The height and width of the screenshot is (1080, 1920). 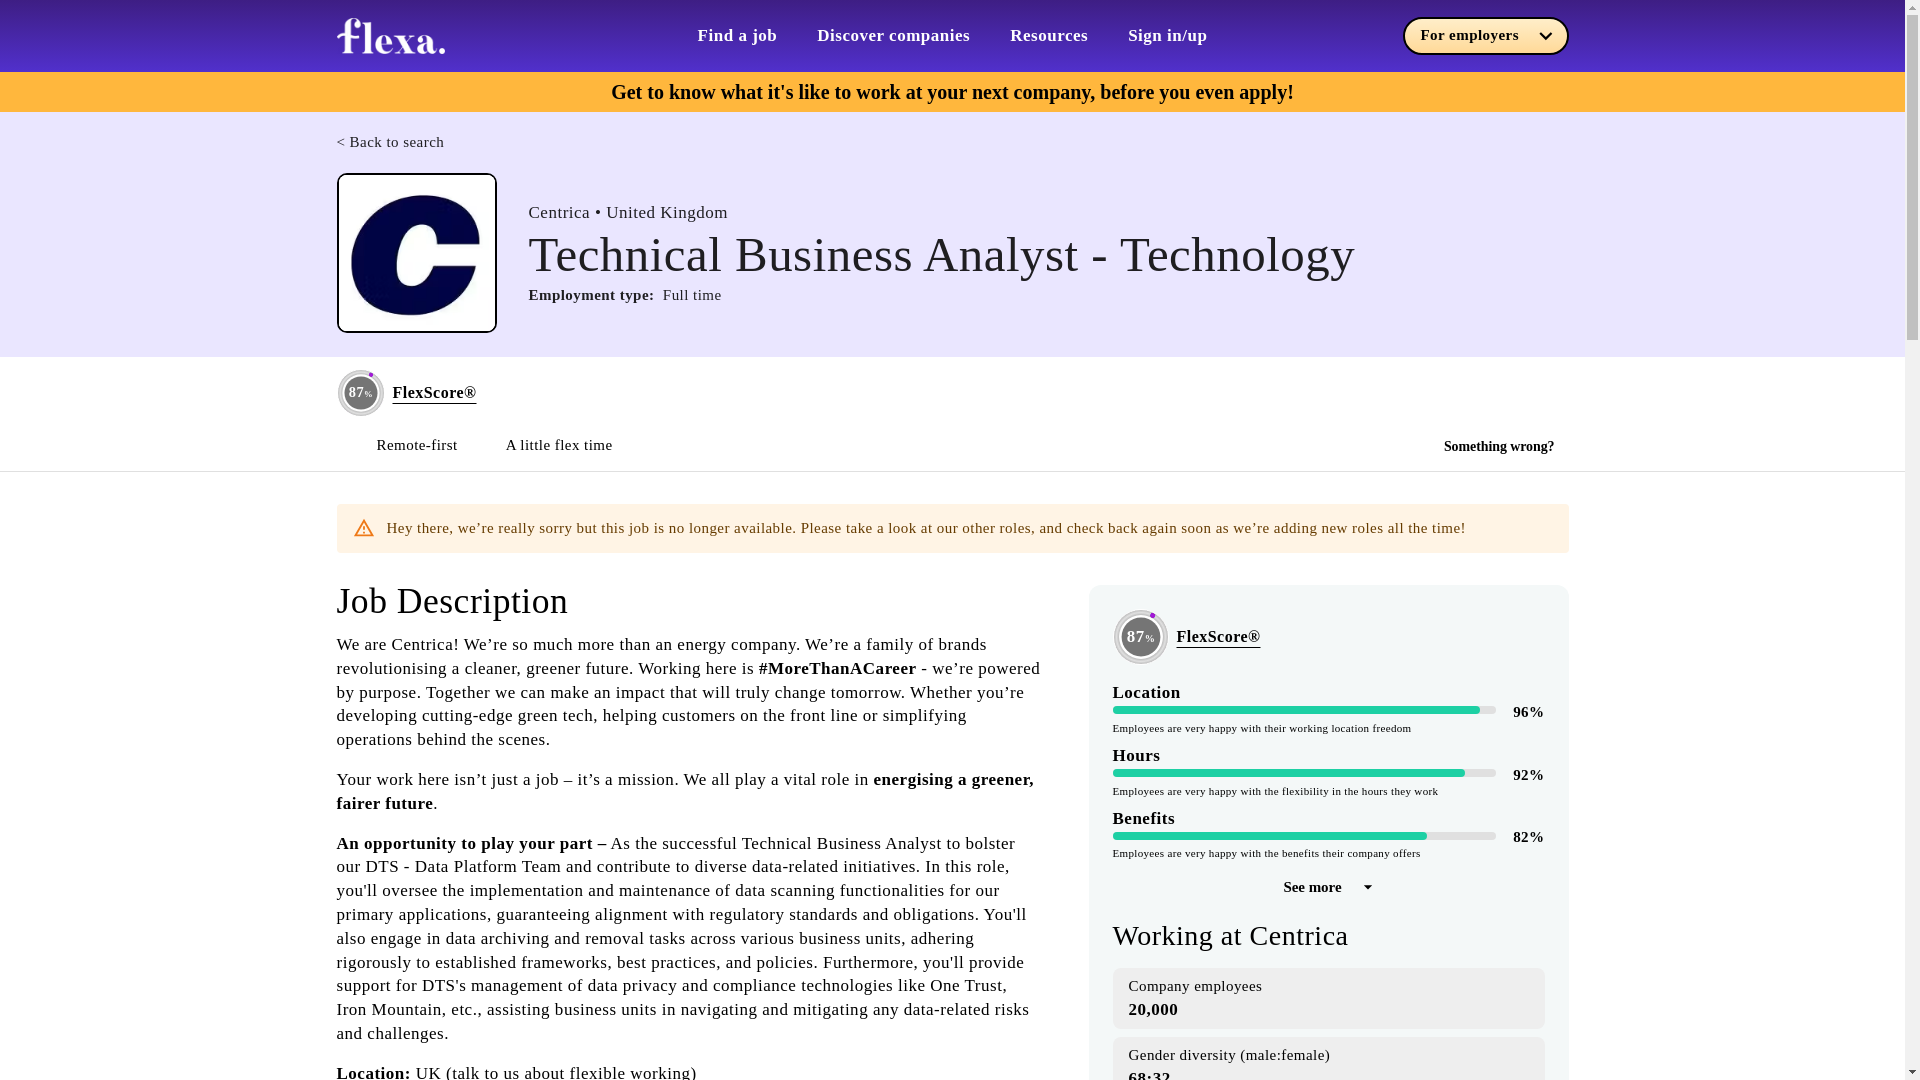 What do you see at coordinates (738, 36) in the screenshot?
I see `Find a job` at bounding box center [738, 36].